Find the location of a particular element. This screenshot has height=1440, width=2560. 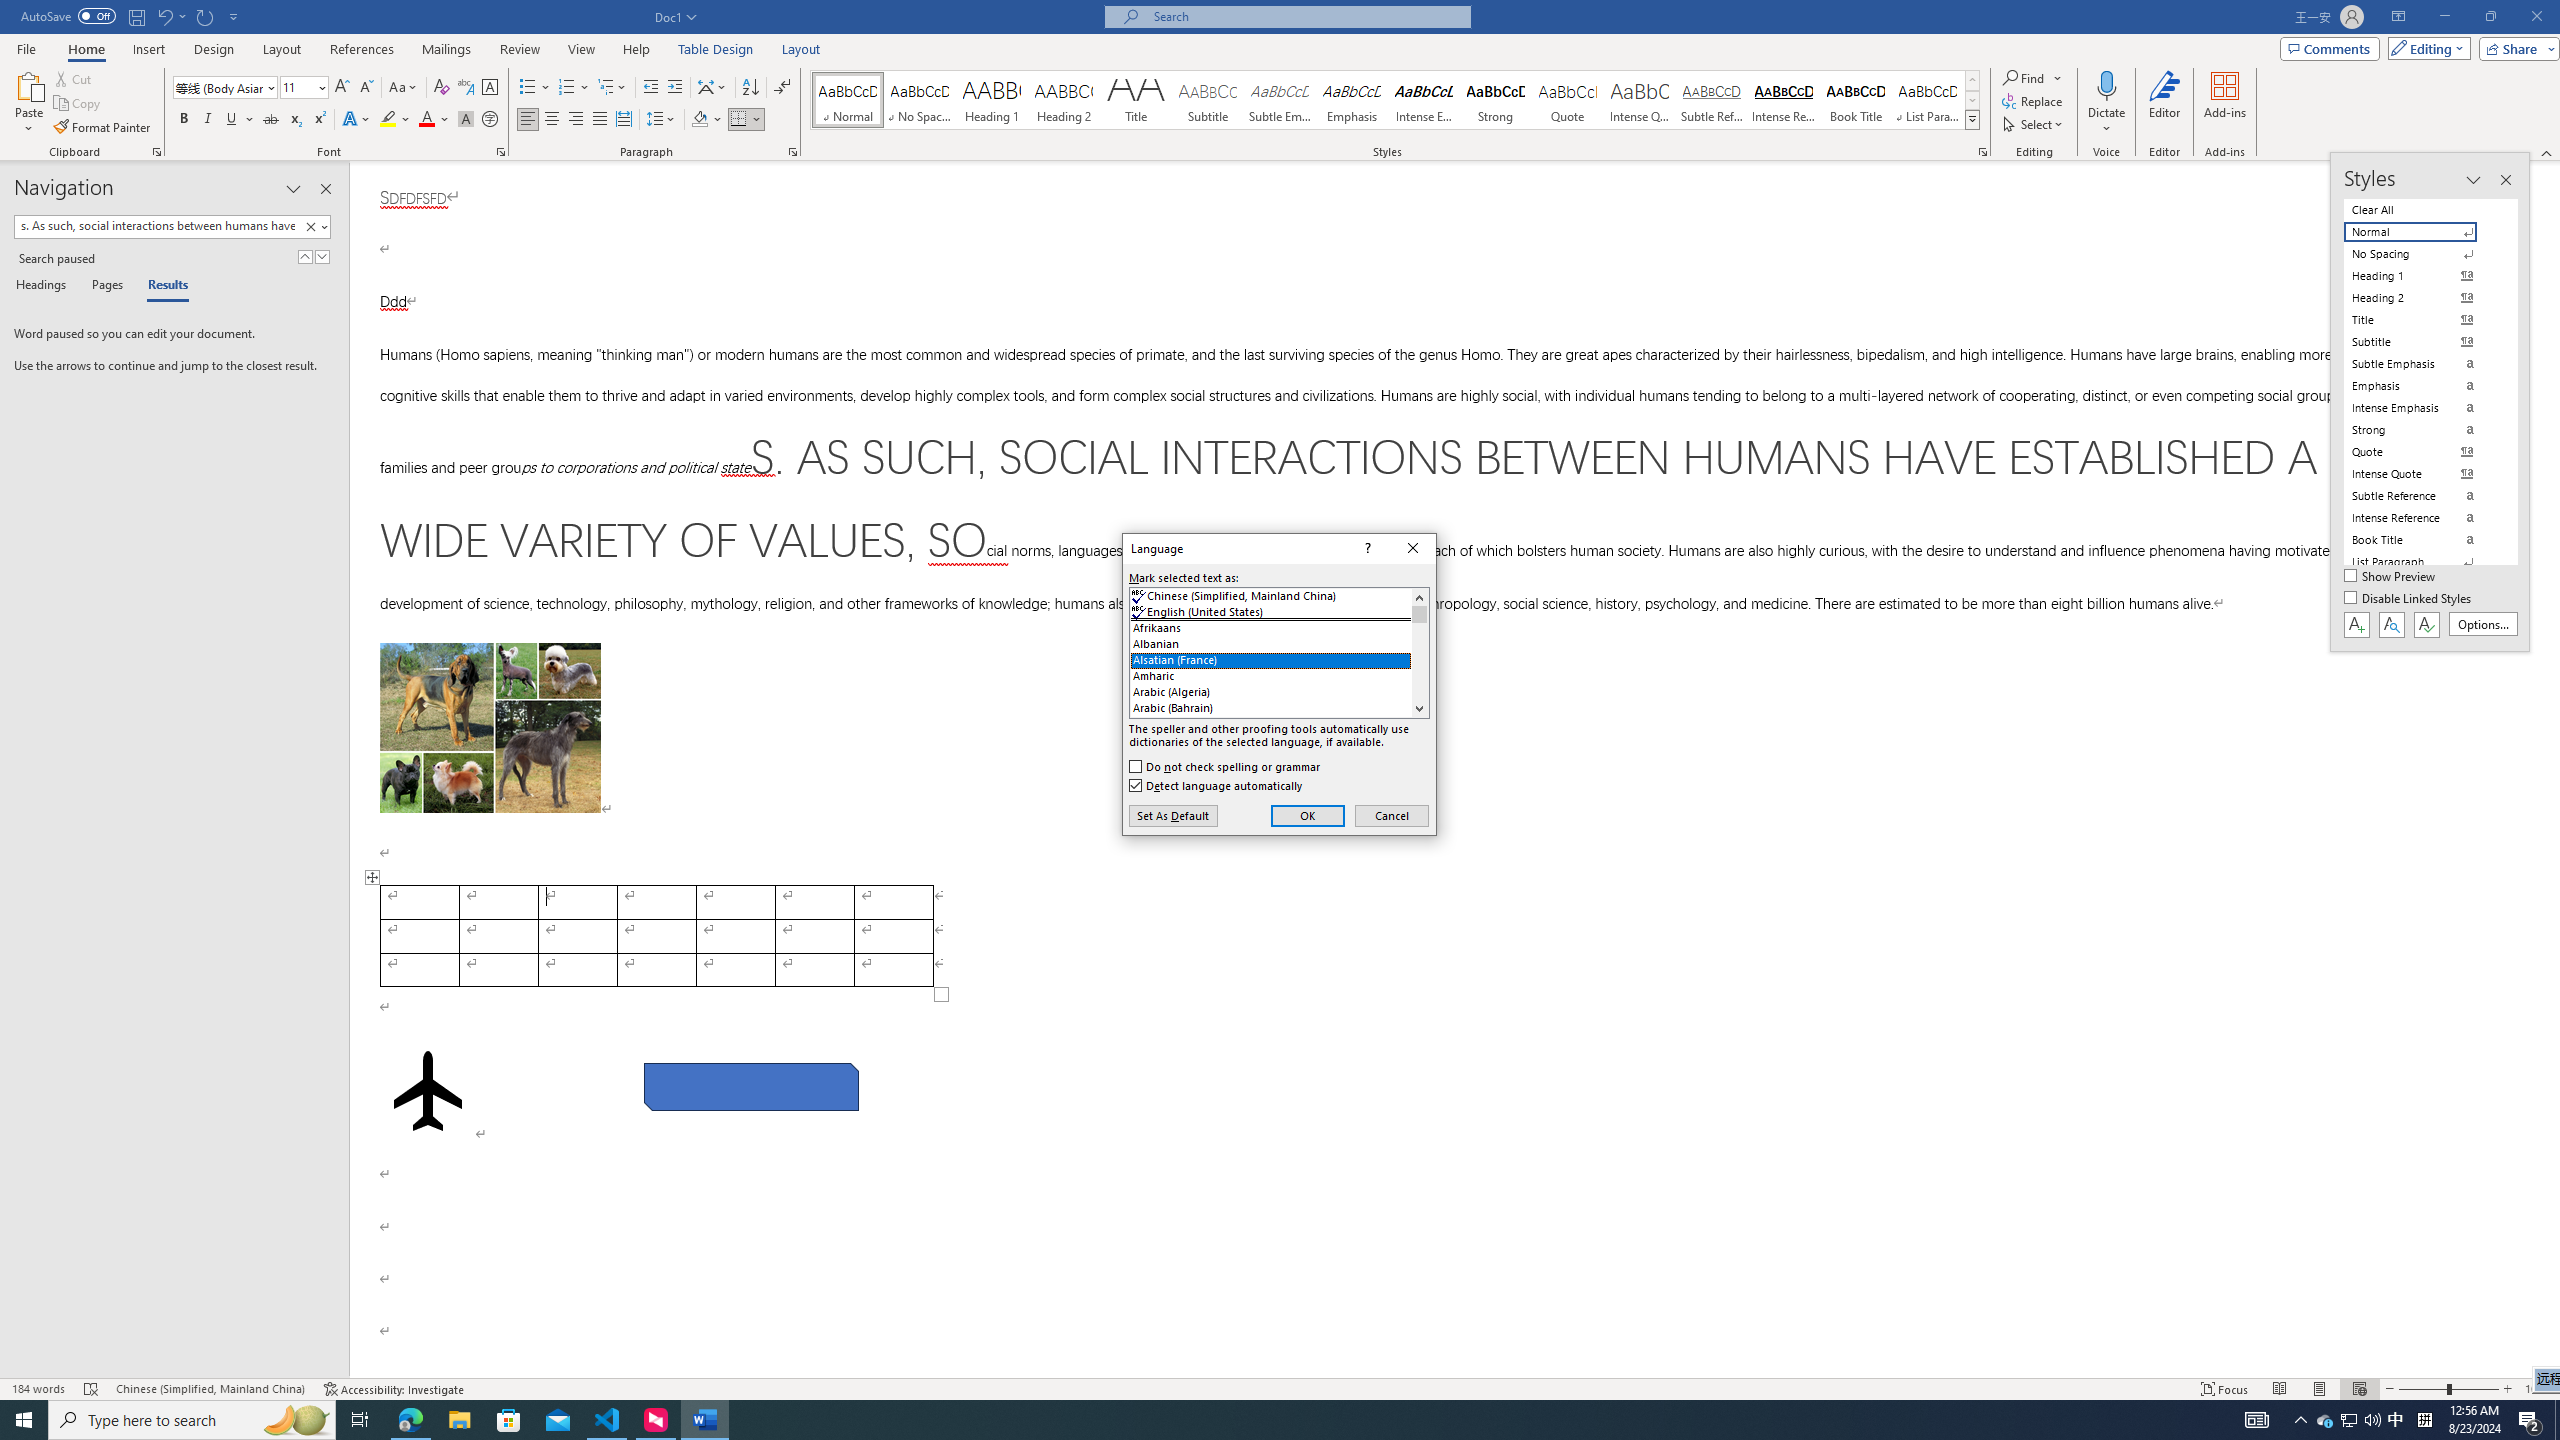

Type here to search is located at coordinates (192, 1420).